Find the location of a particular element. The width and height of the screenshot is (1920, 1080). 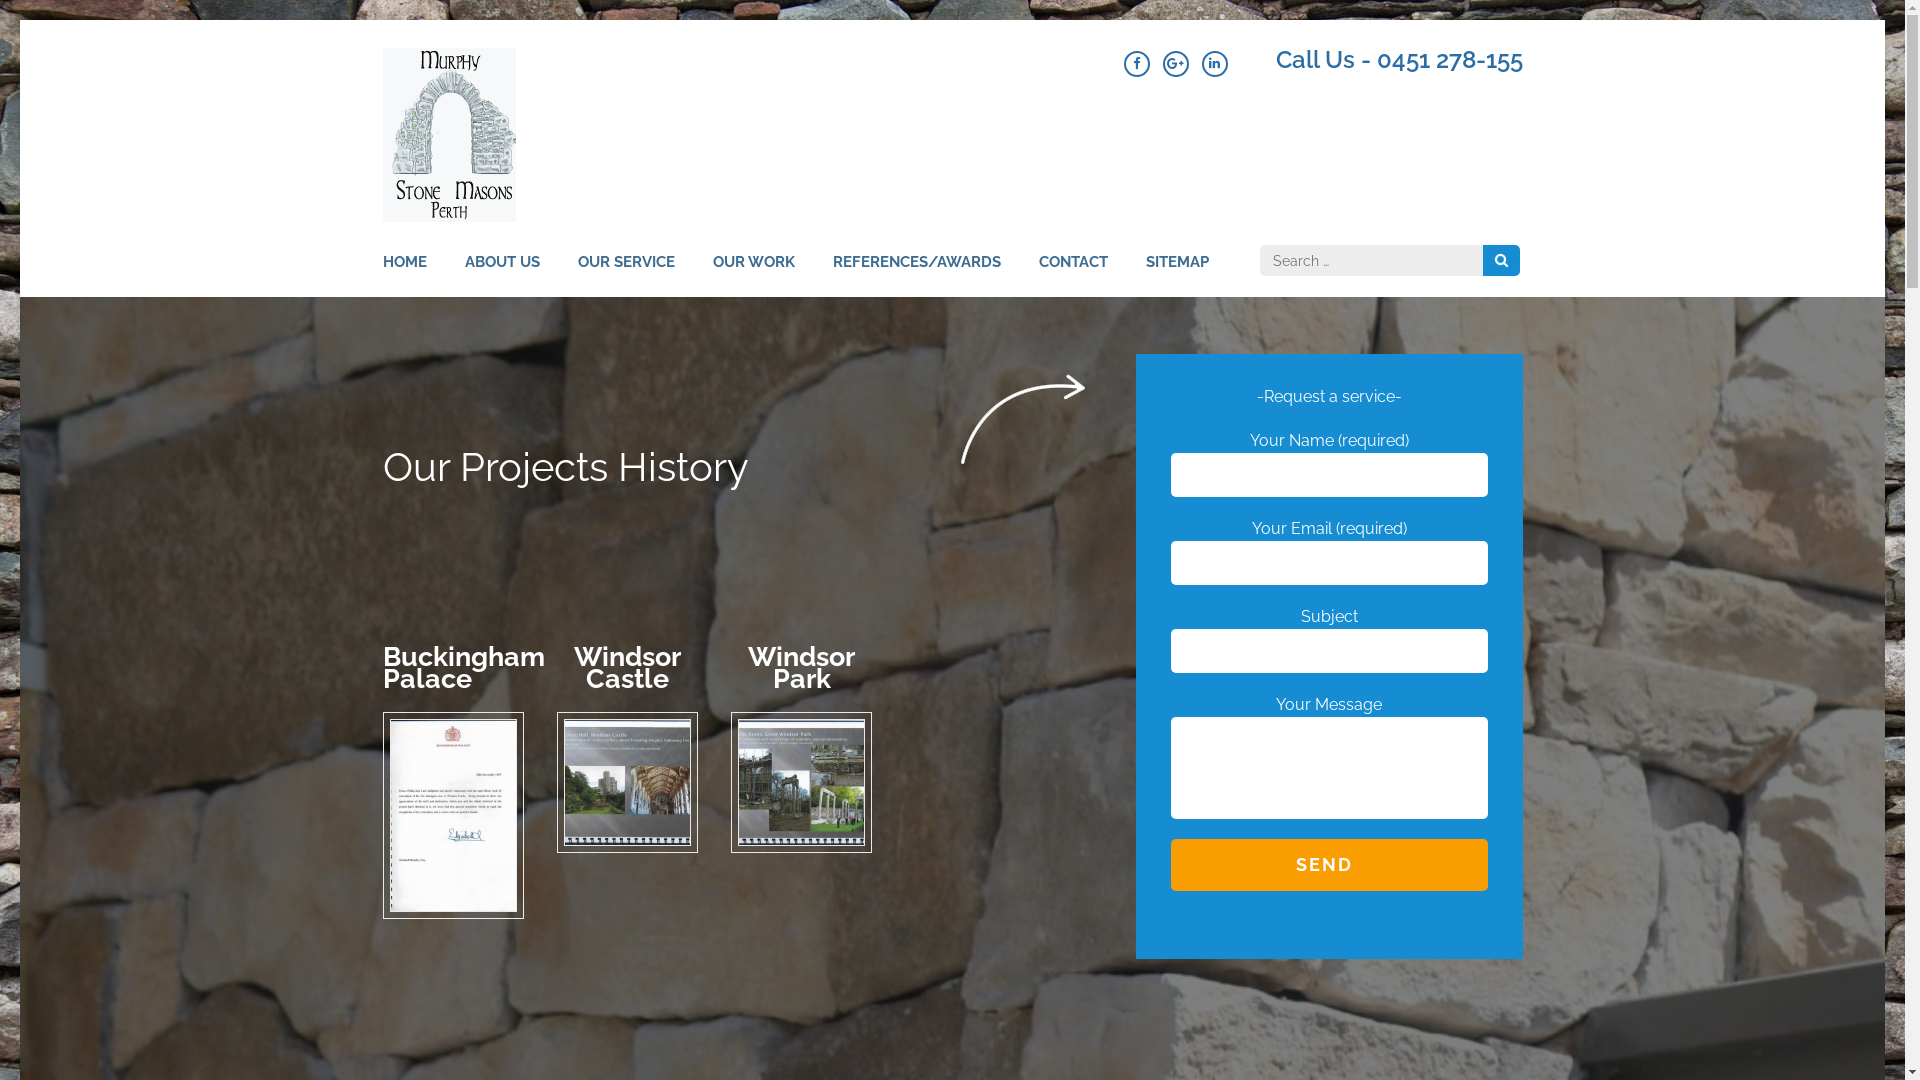

REFERENCES/AWARDS is located at coordinates (916, 274).